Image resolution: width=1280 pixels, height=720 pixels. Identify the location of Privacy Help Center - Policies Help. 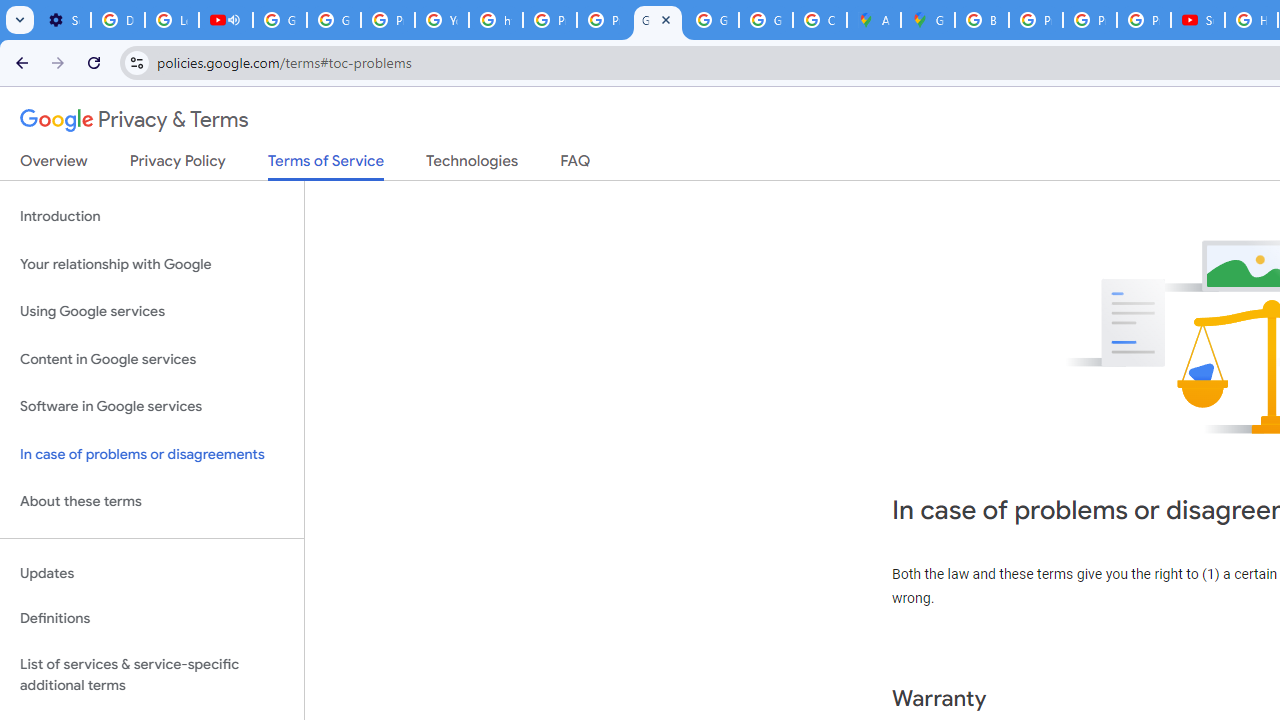
(1090, 20).